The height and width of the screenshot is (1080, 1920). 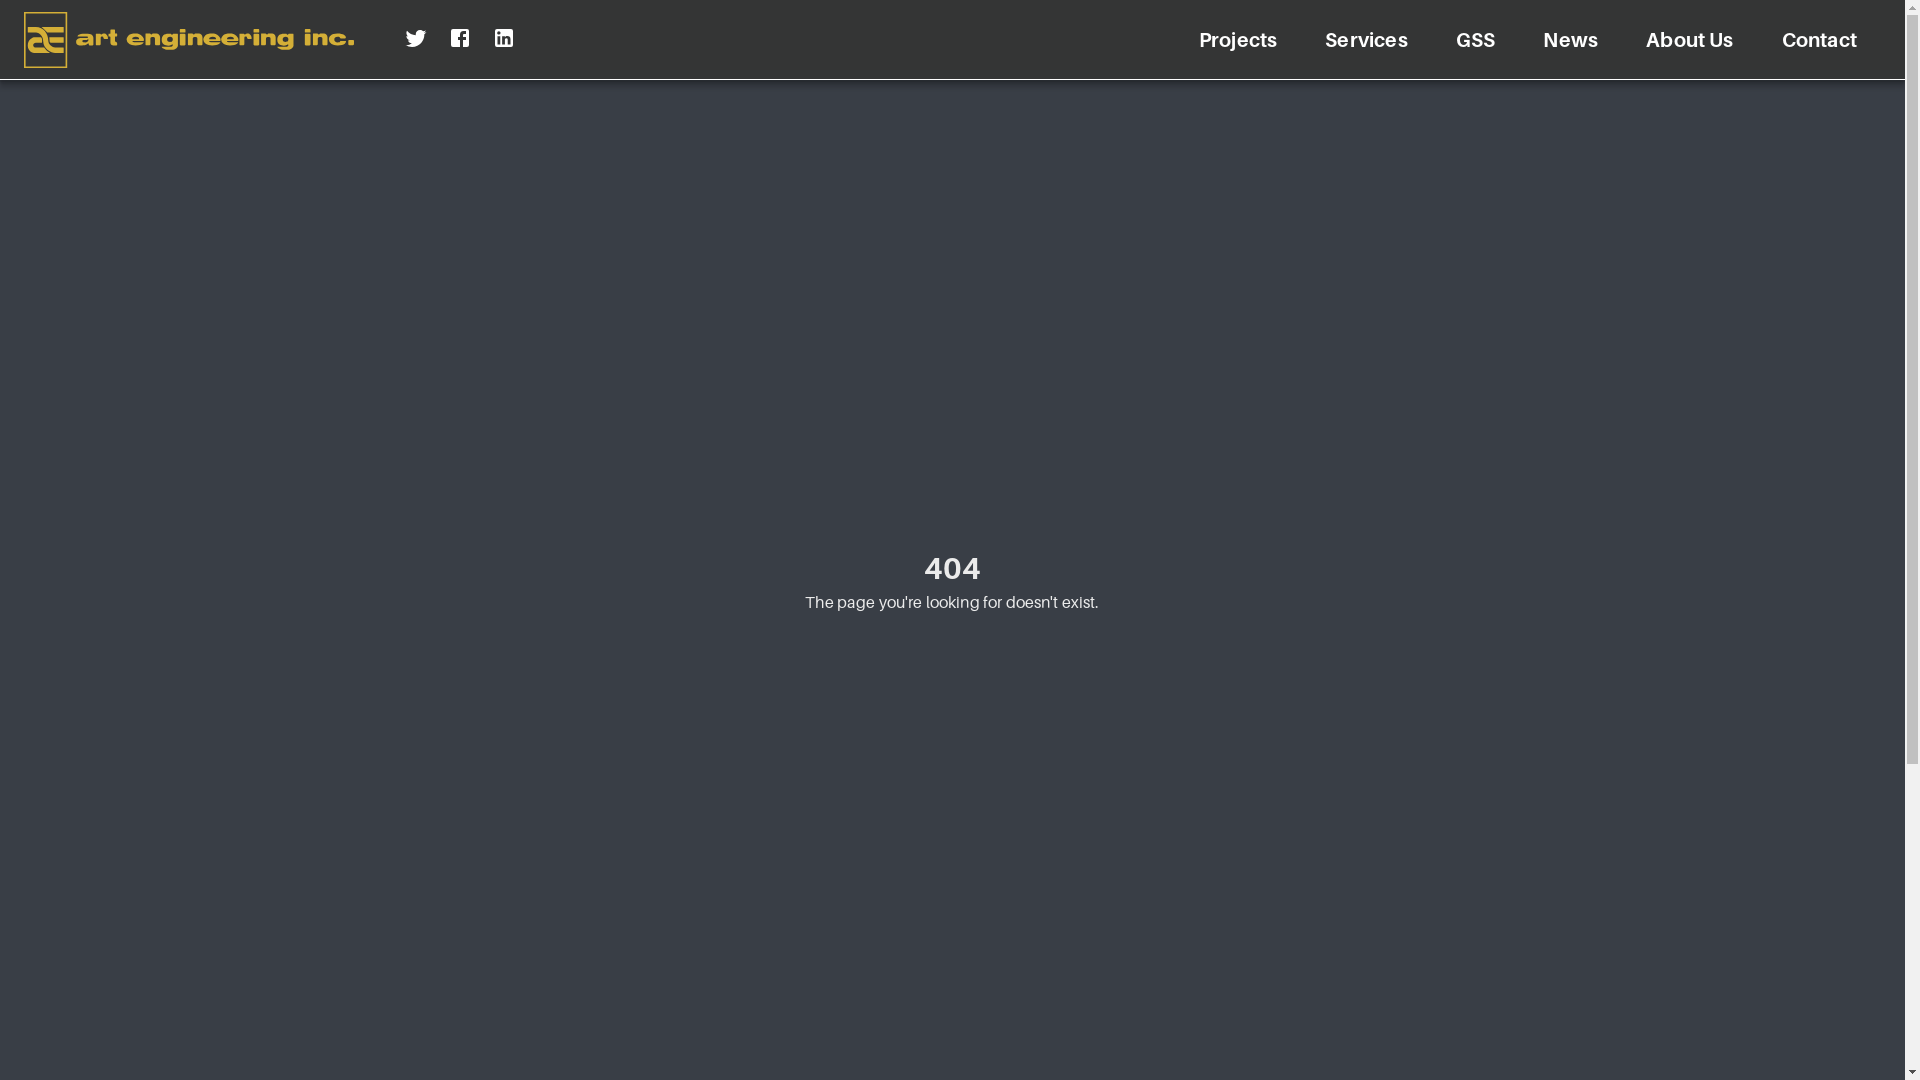 What do you see at coordinates (1476, 40) in the screenshot?
I see `GSS` at bounding box center [1476, 40].